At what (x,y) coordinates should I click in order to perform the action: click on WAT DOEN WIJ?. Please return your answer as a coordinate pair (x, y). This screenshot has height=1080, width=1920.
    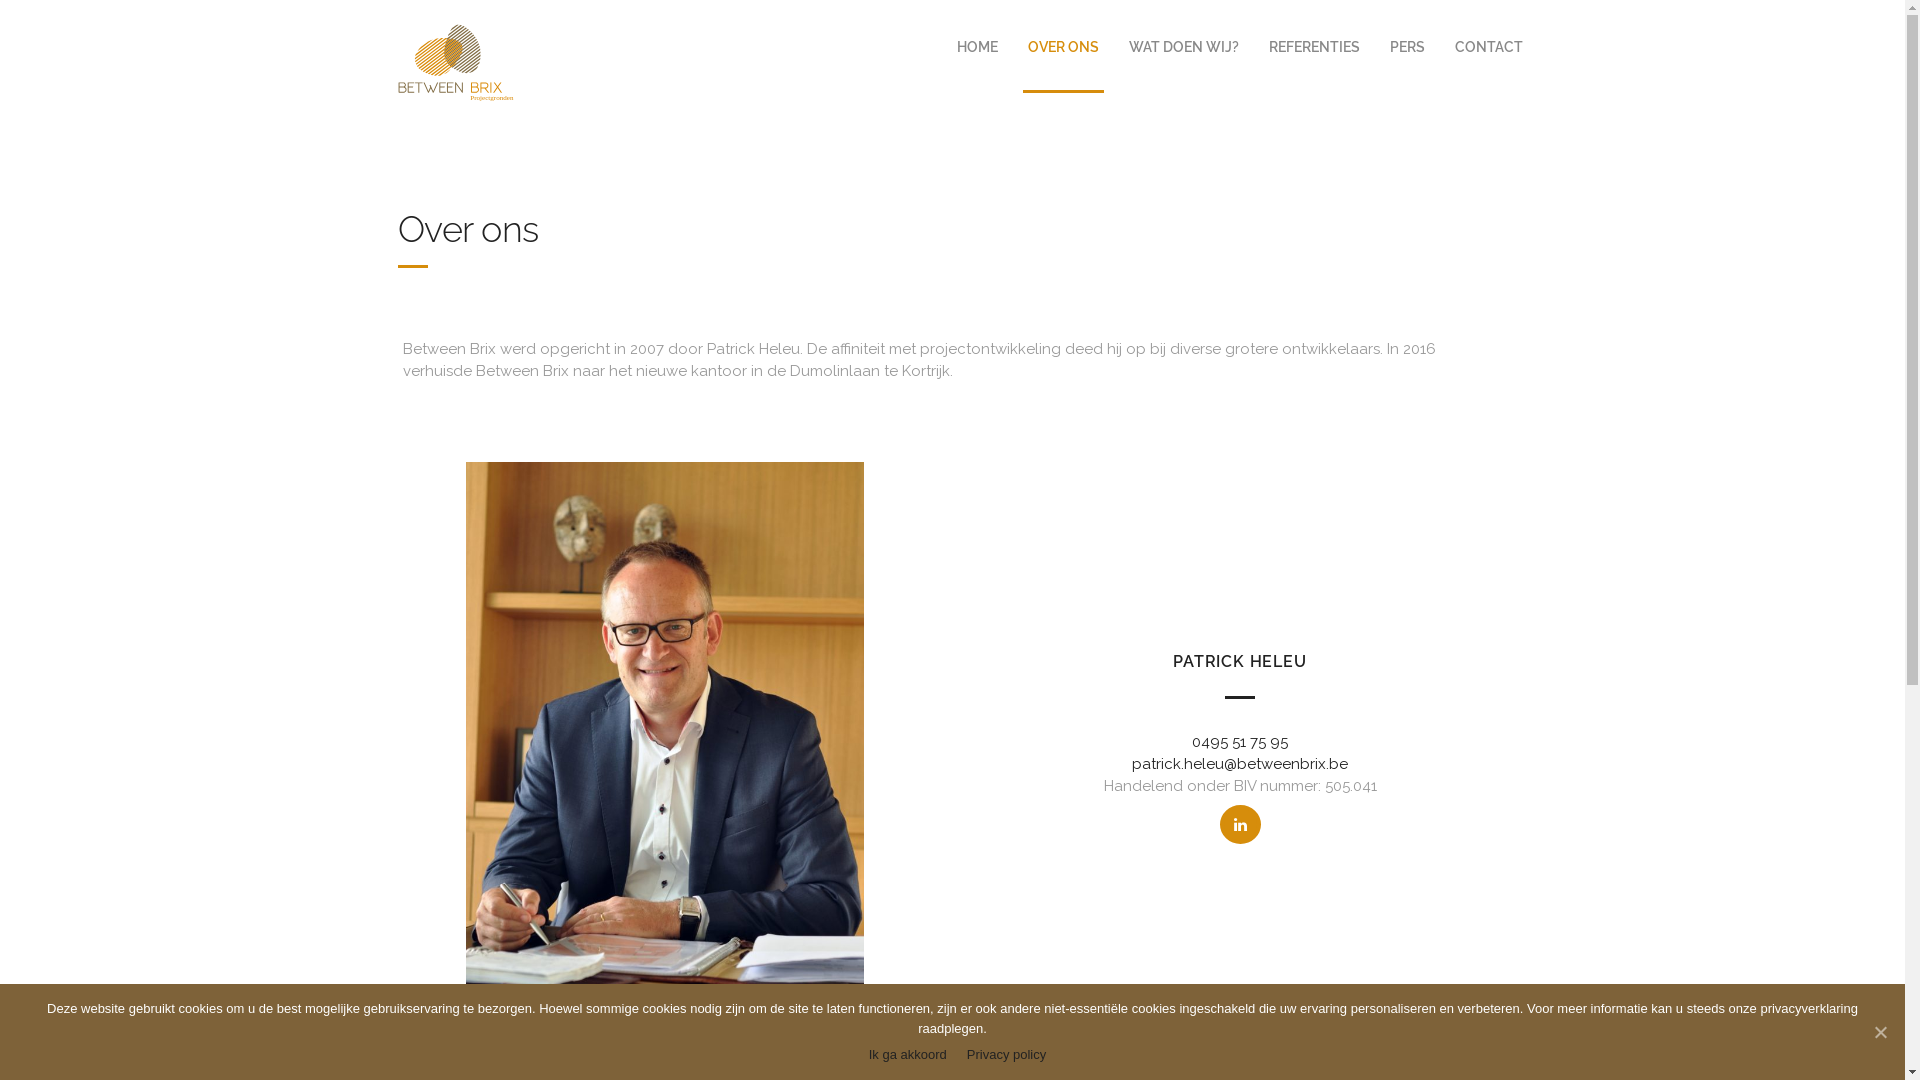
    Looking at the image, I should click on (1184, 45).